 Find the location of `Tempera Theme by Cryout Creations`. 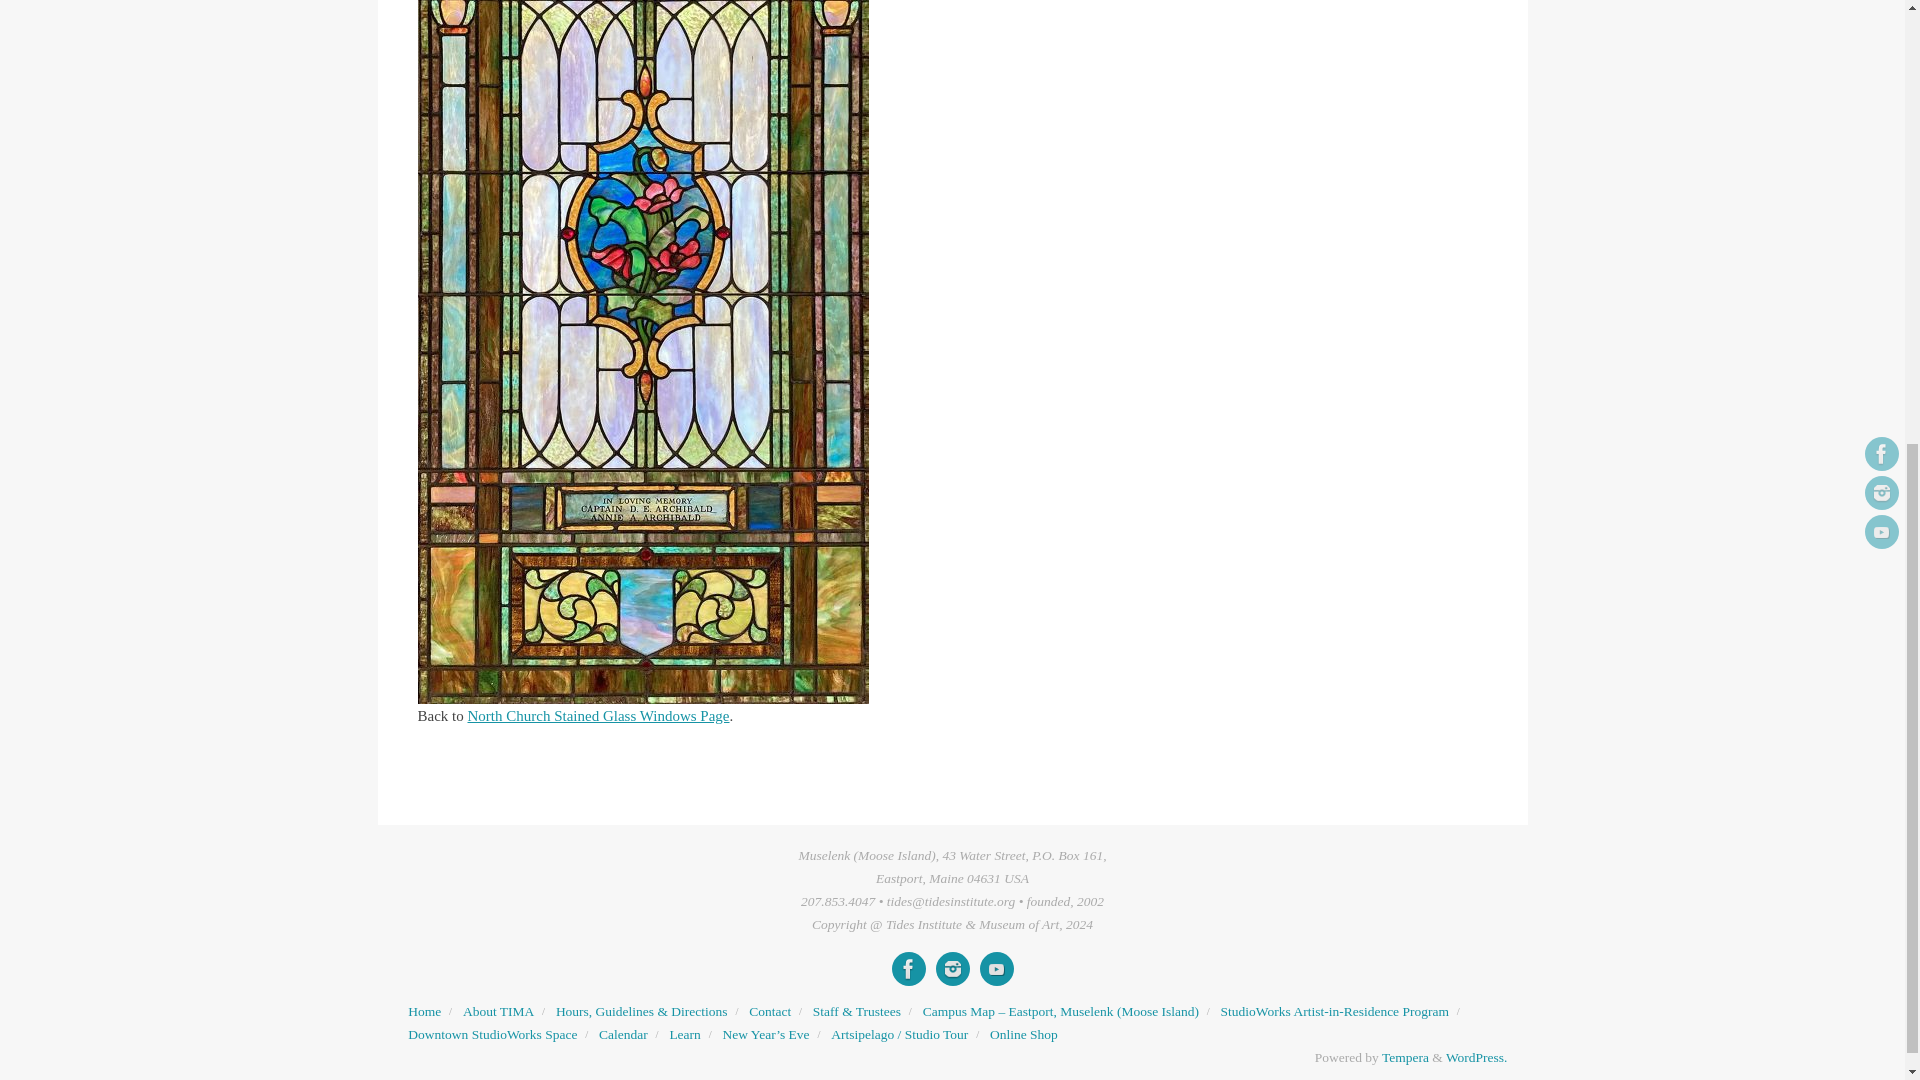

Tempera Theme by Cryout Creations is located at coordinates (1405, 1056).